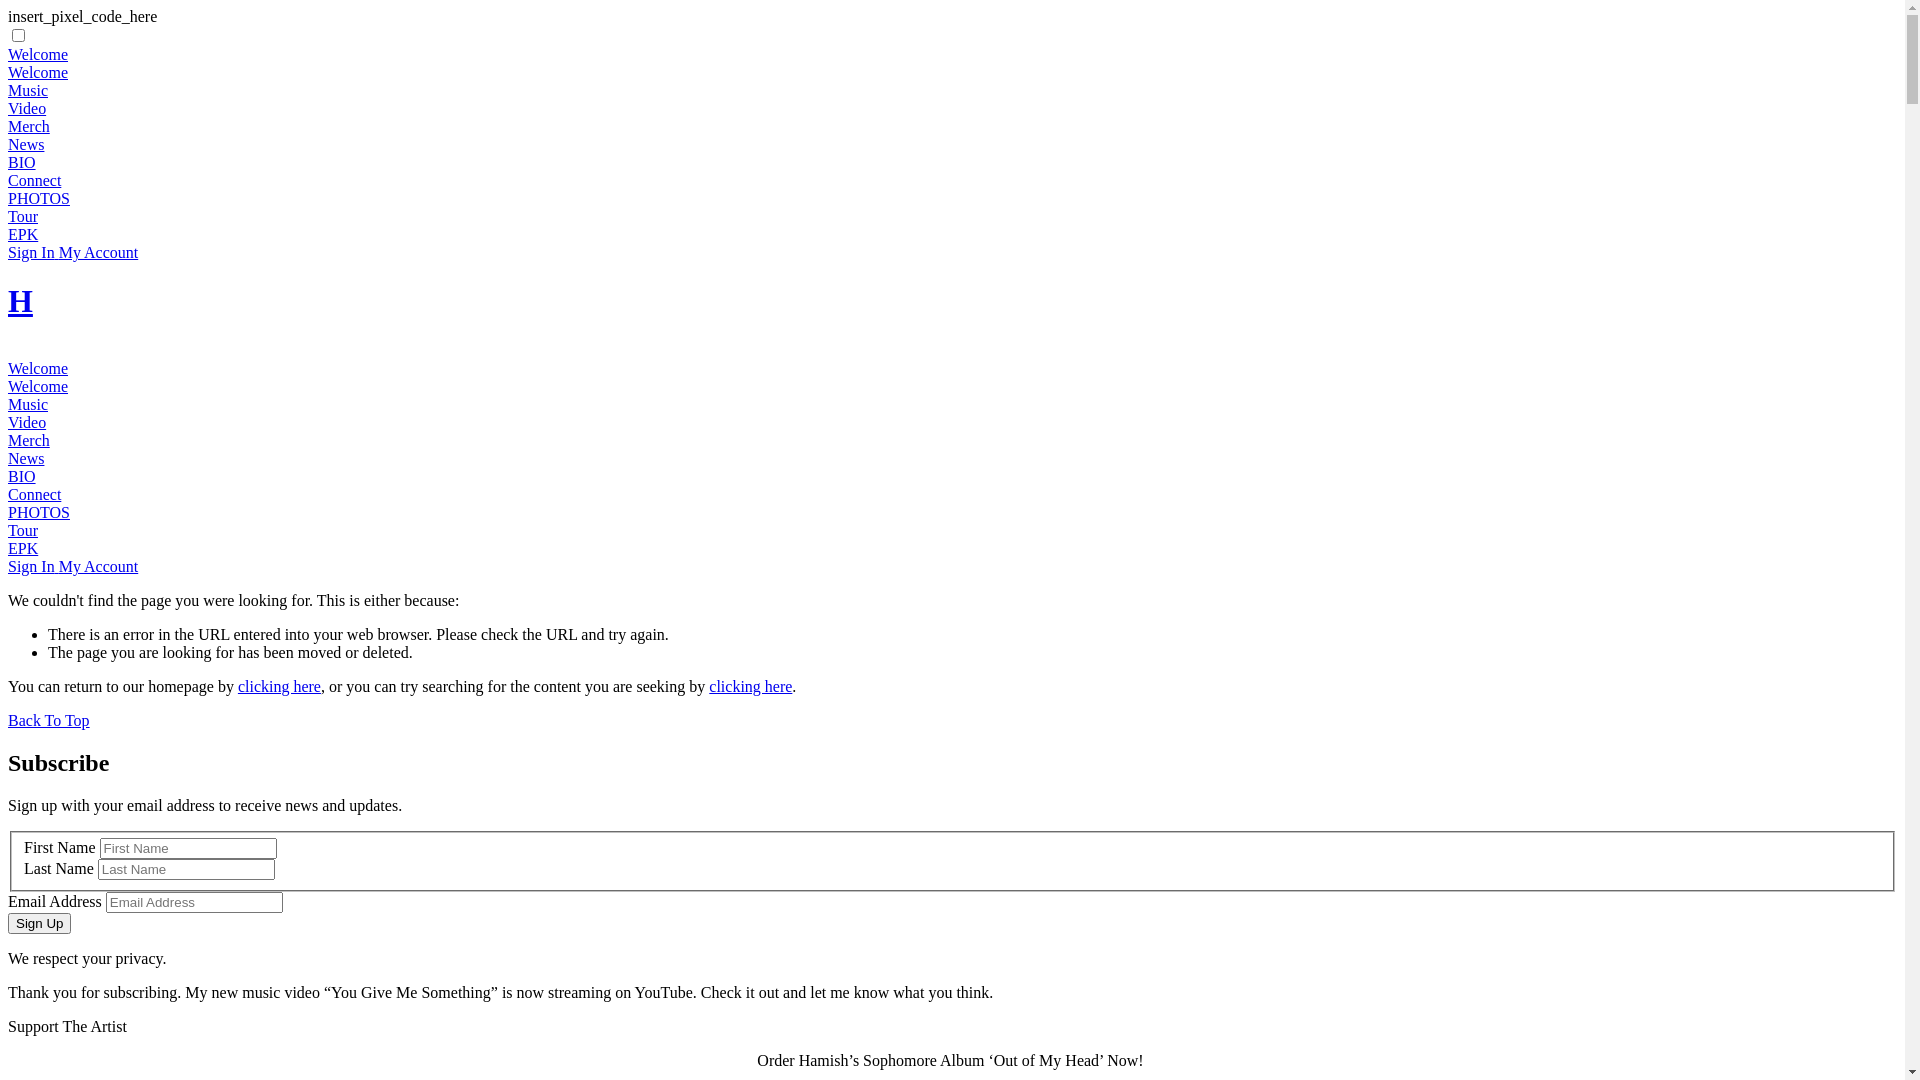  Describe the element at coordinates (20, 301) in the screenshot. I see `H` at that location.